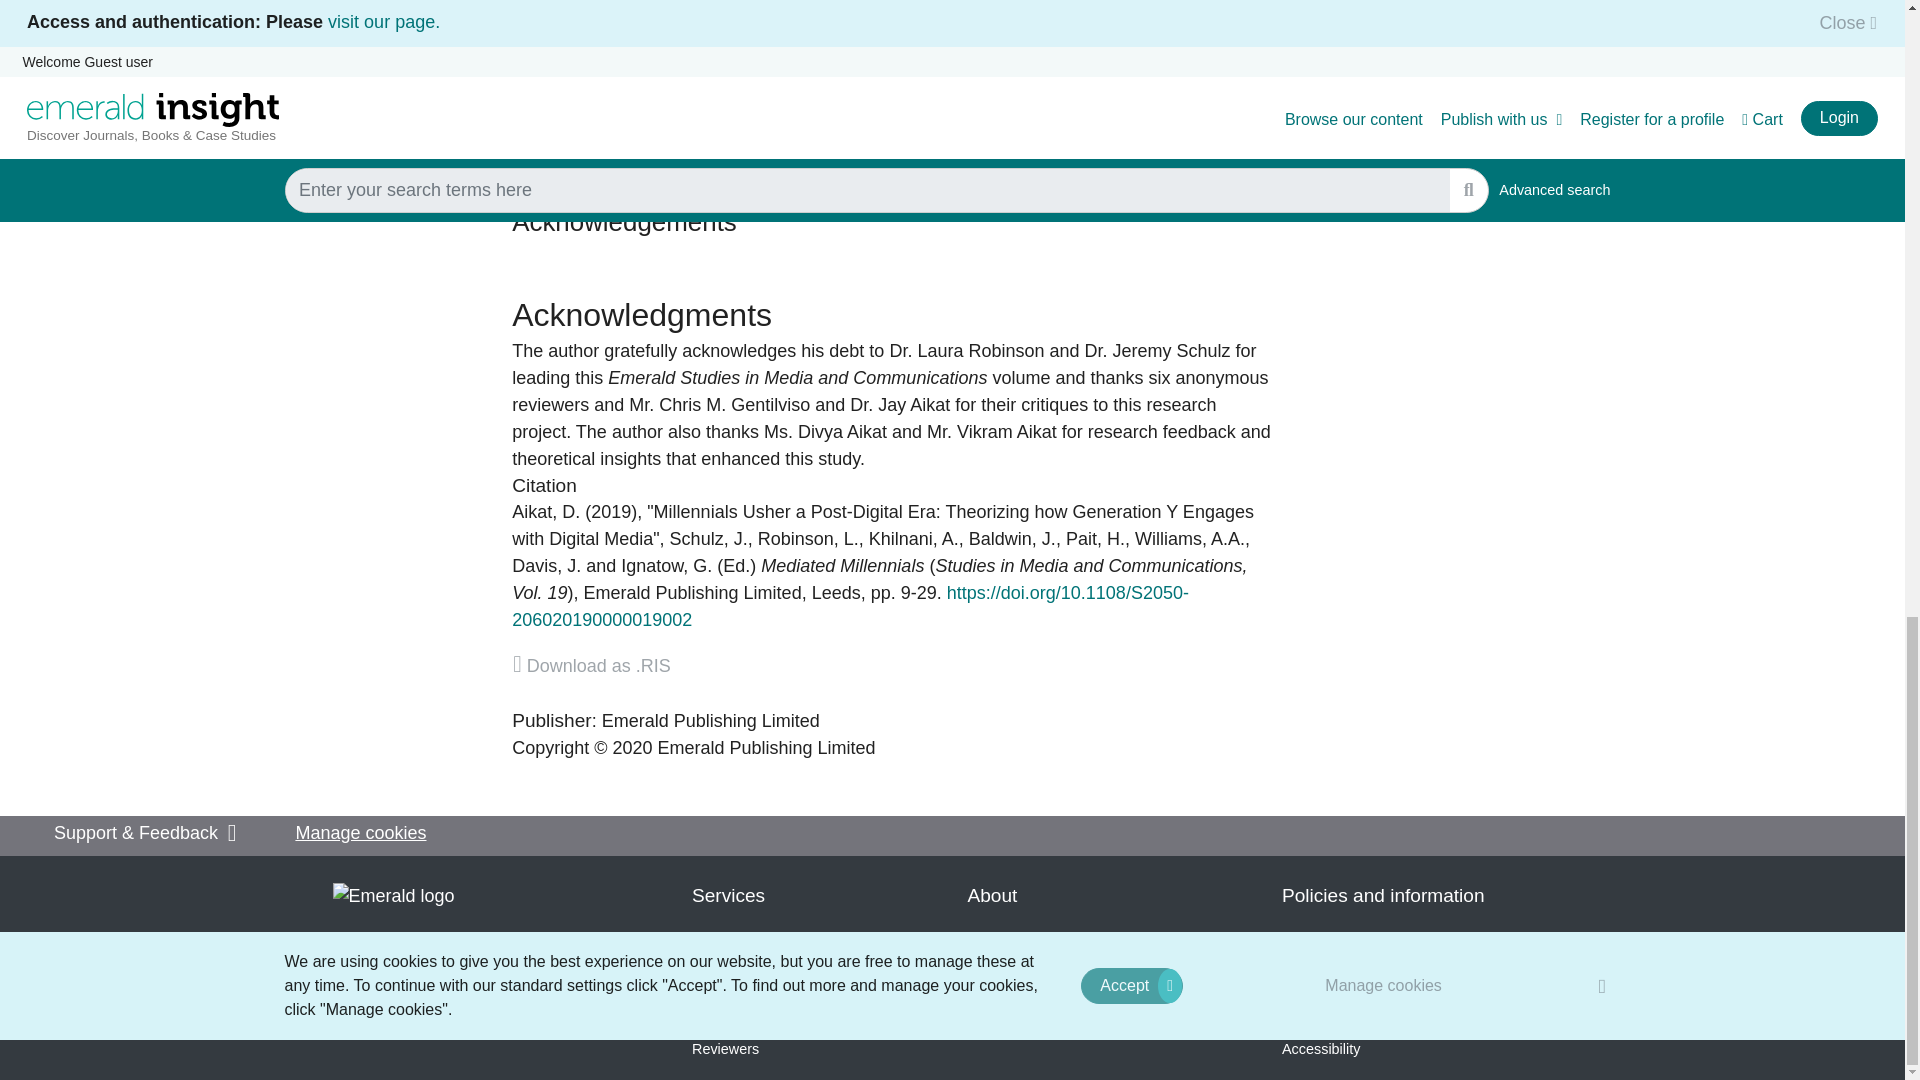 This screenshot has width=1920, height=1080. What do you see at coordinates (808, 538) in the screenshot?
I see `Laura Robinson` at bounding box center [808, 538].